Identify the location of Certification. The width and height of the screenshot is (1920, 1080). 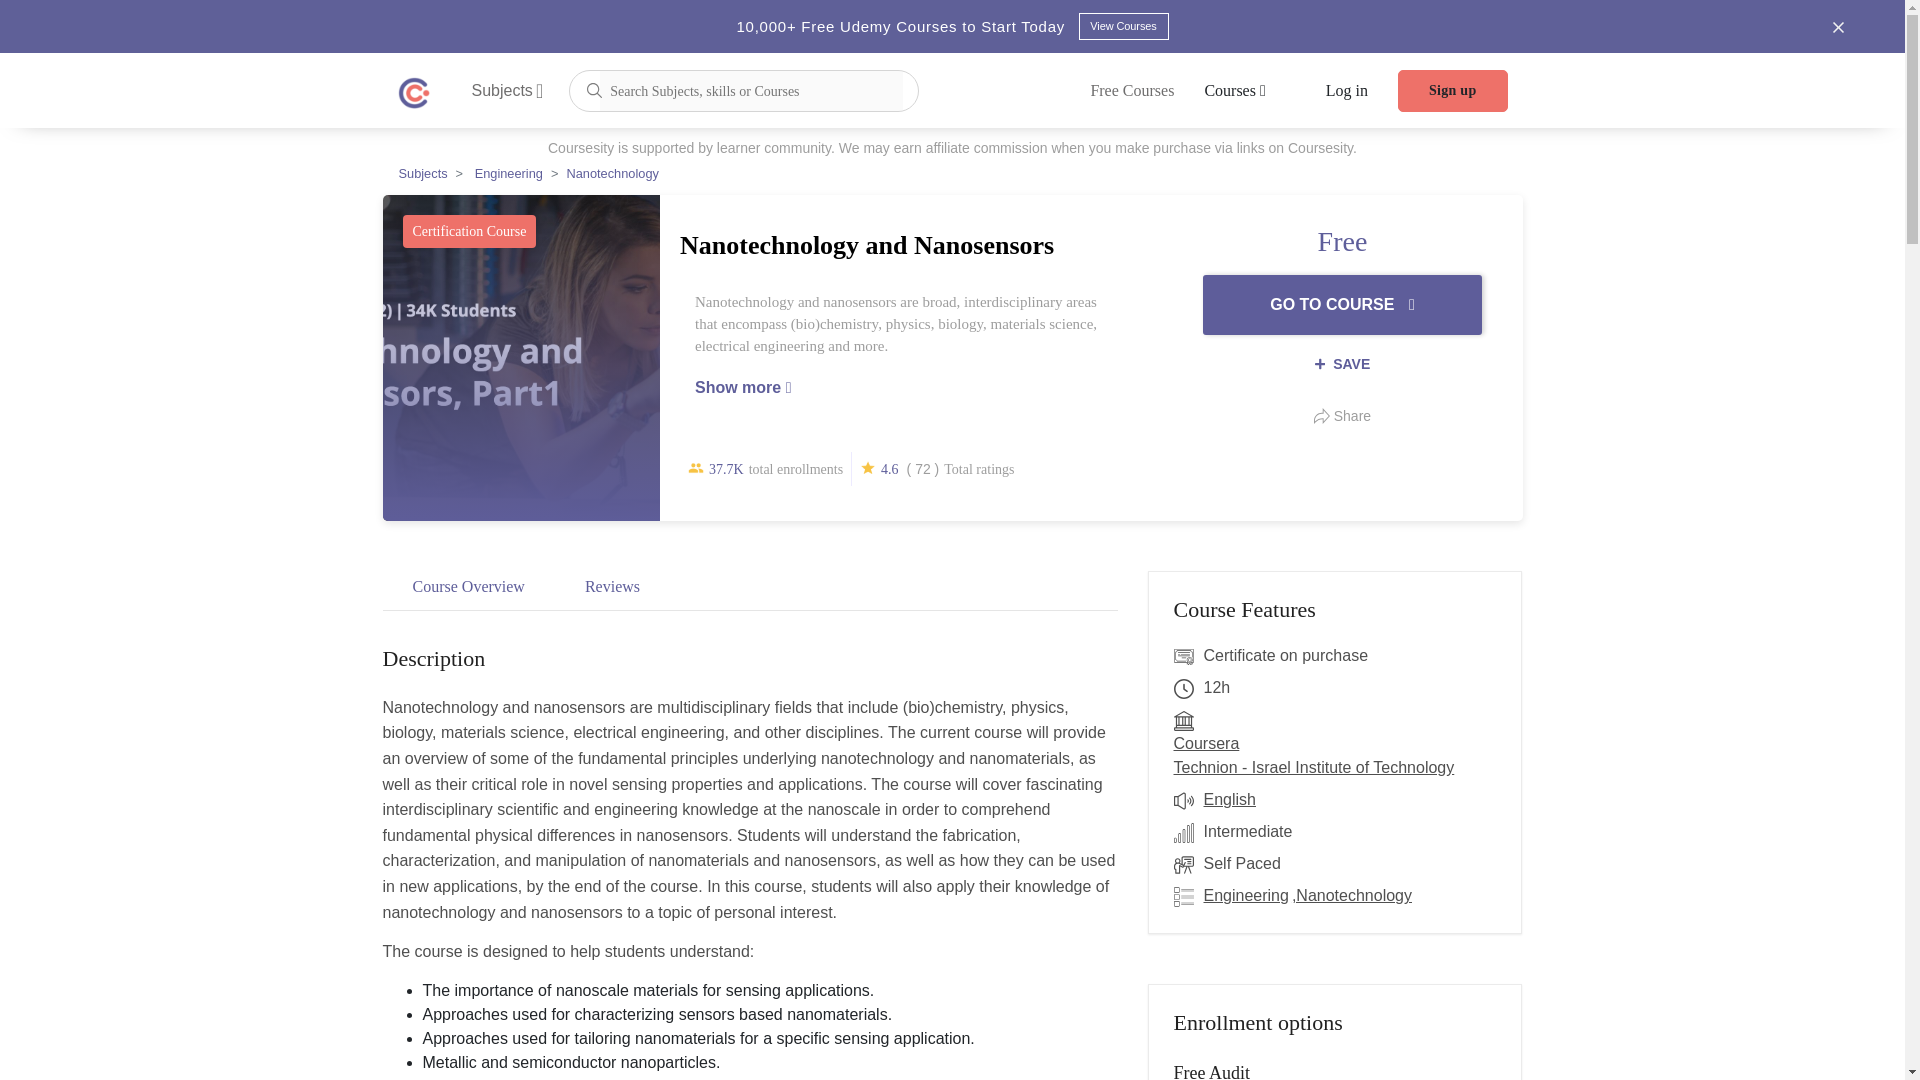
(1188, 656).